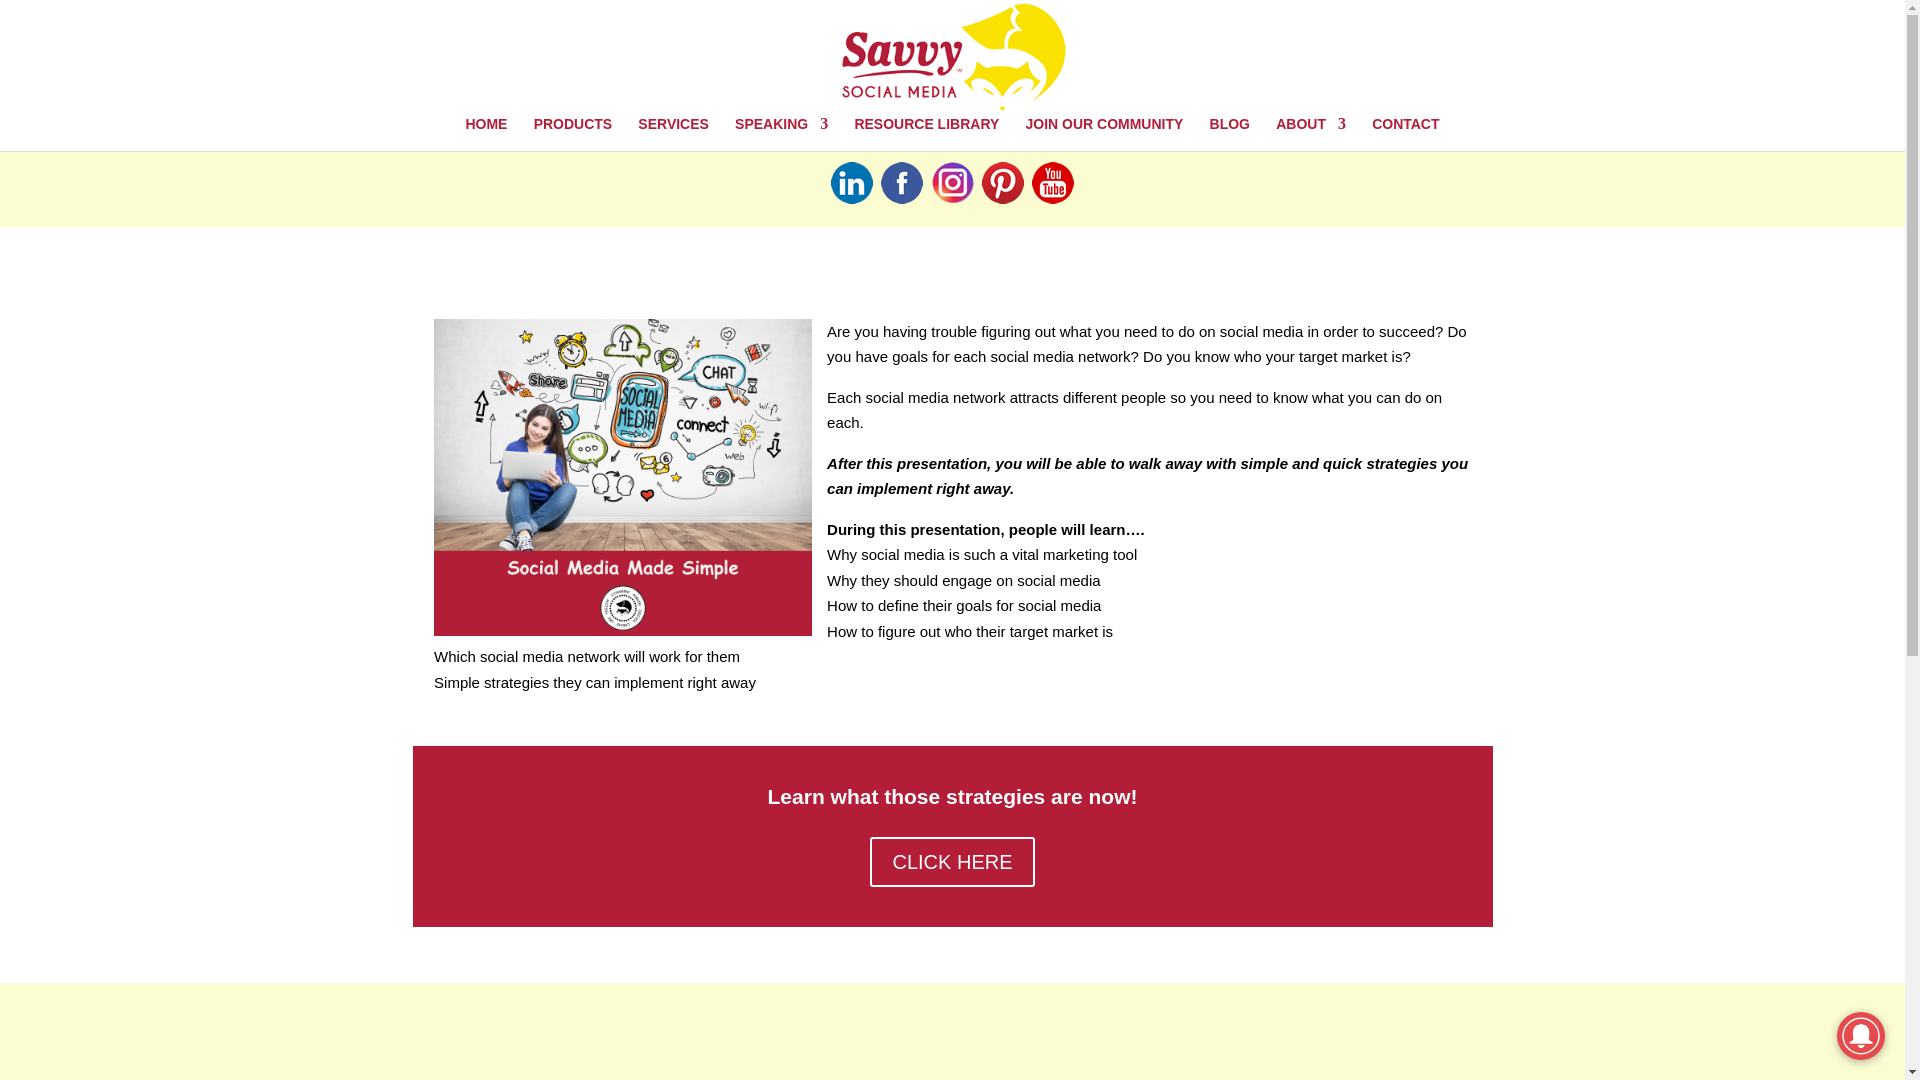 The height and width of the screenshot is (1080, 1920). What do you see at coordinates (781, 134) in the screenshot?
I see `SPEAKING` at bounding box center [781, 134].